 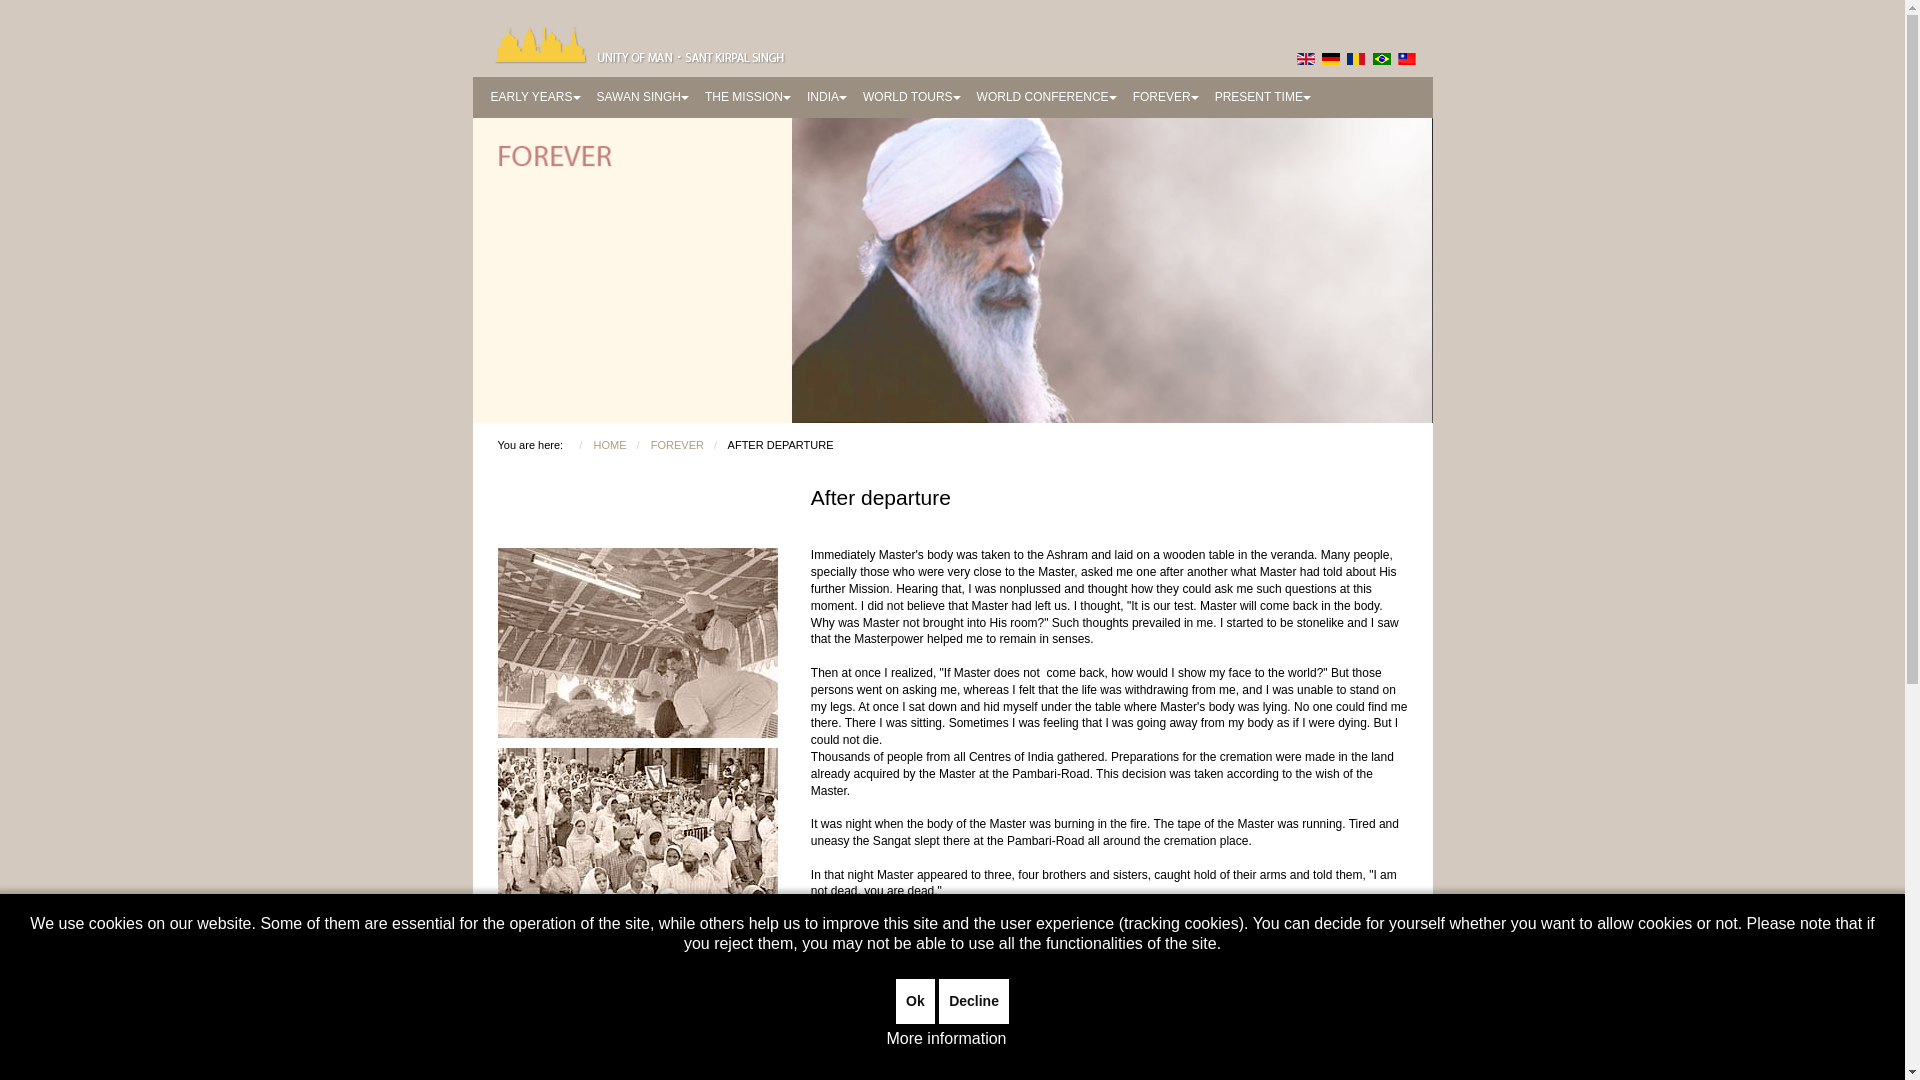 What do you see at coordinates (747, 96) in the screenshot?
I see `THE MISSION` at bounding box center [747, 96].